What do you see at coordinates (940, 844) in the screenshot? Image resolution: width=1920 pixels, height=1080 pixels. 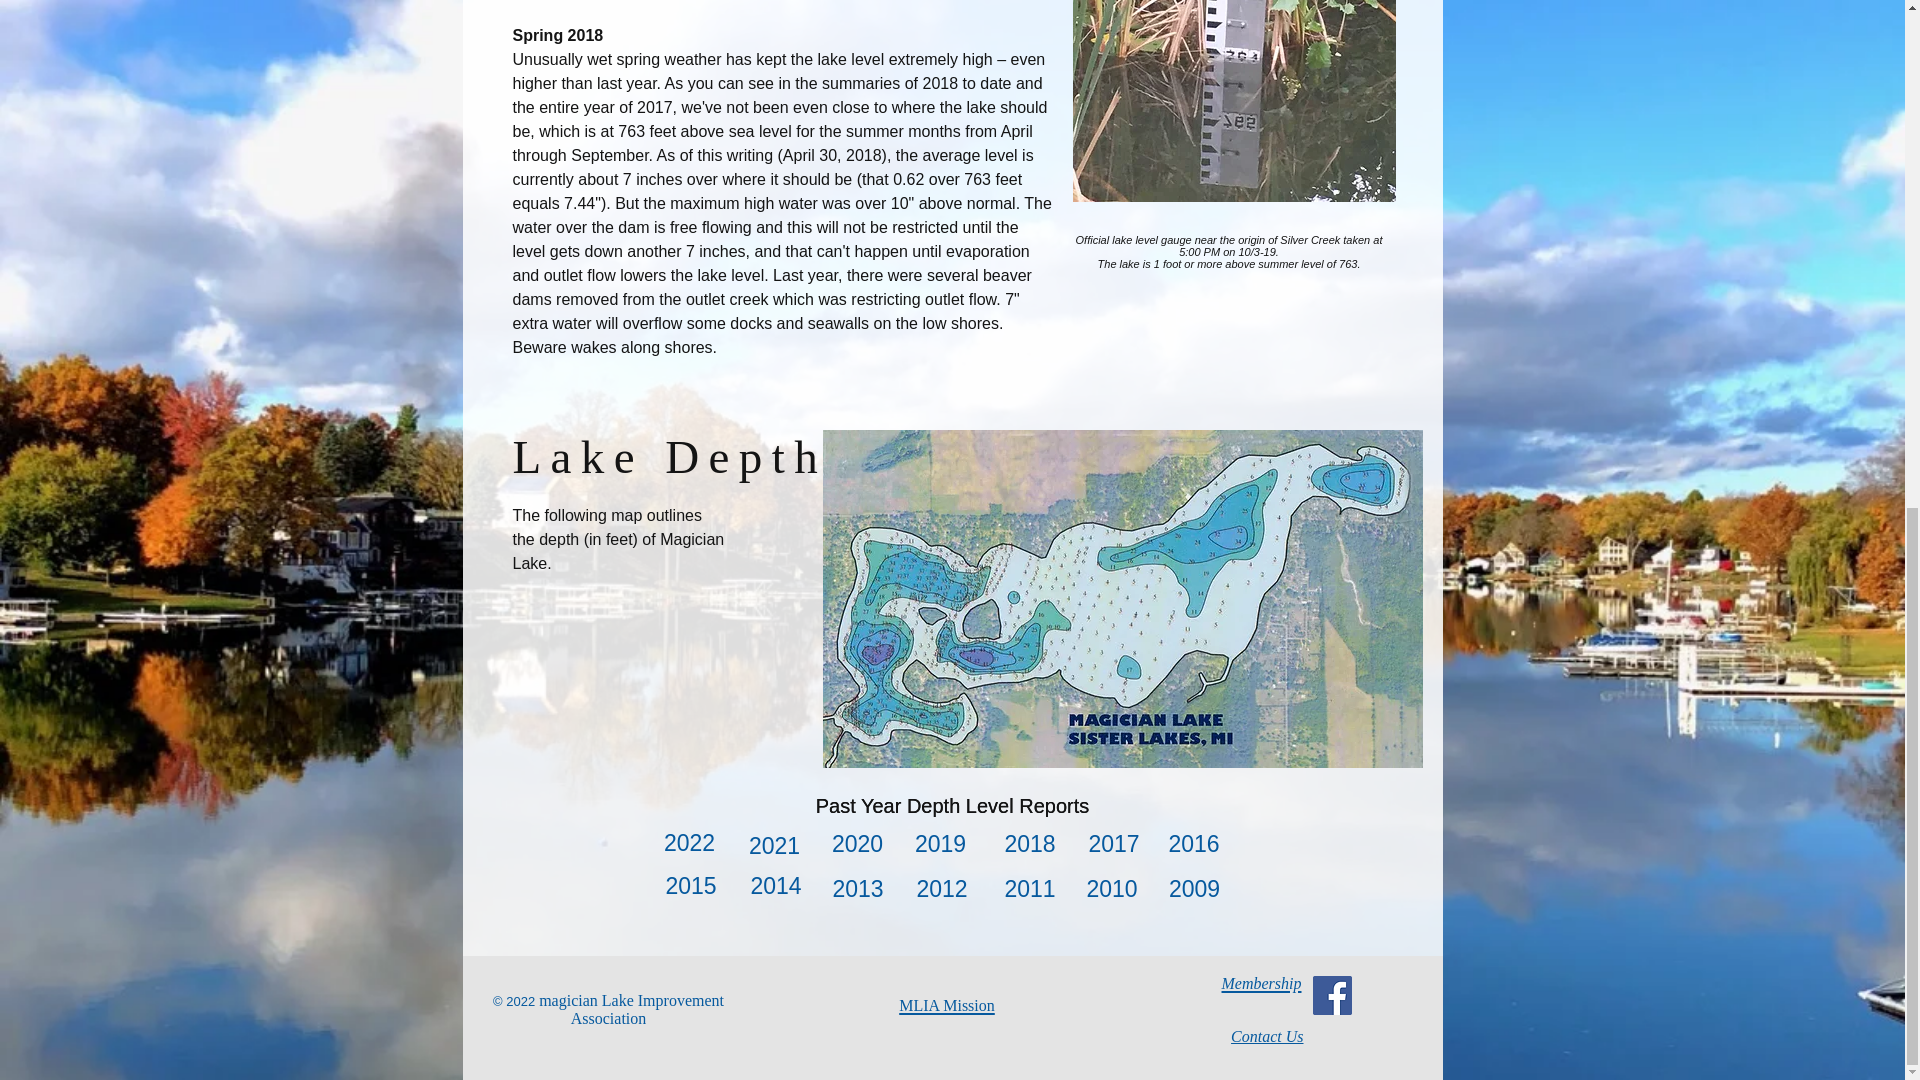 I see `2019` at bounding box center [940, 844].